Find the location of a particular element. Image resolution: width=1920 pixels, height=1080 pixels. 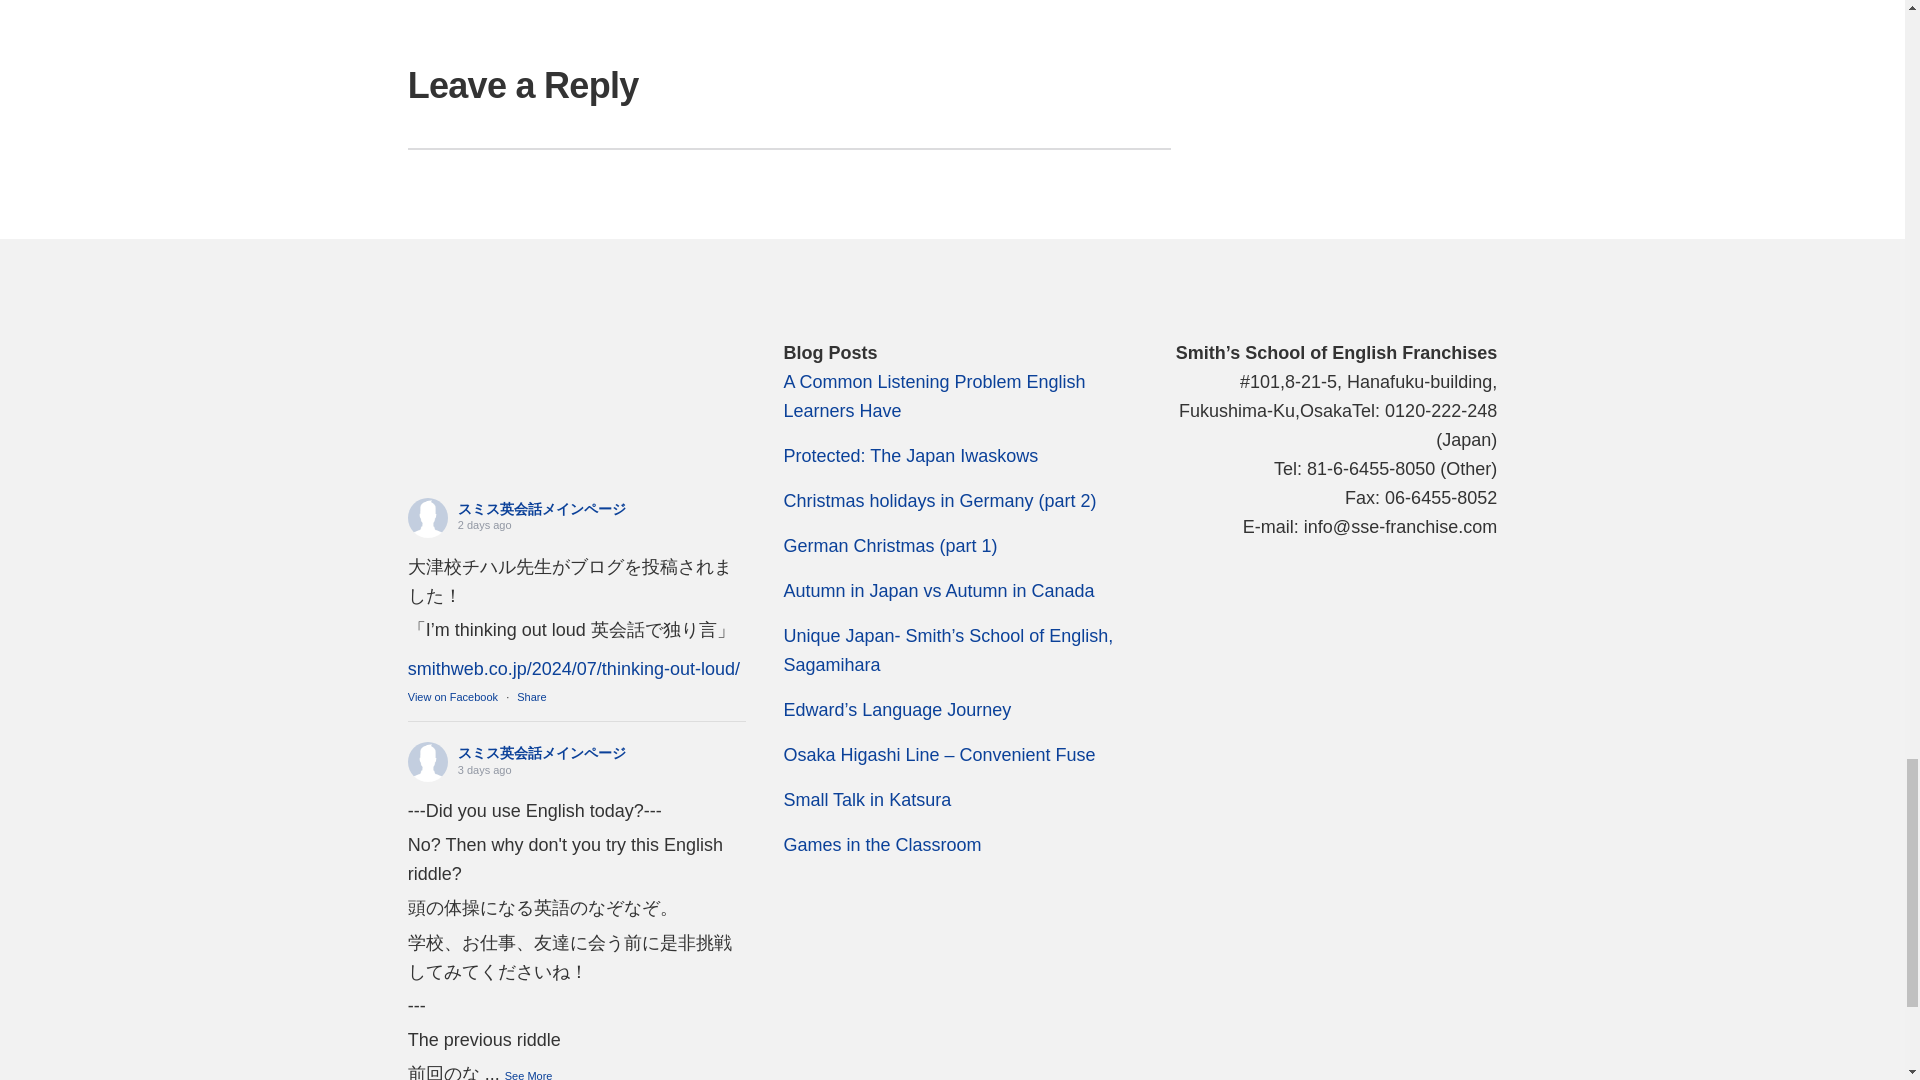

Likebox Iframe is located at coordinates (576, 414).